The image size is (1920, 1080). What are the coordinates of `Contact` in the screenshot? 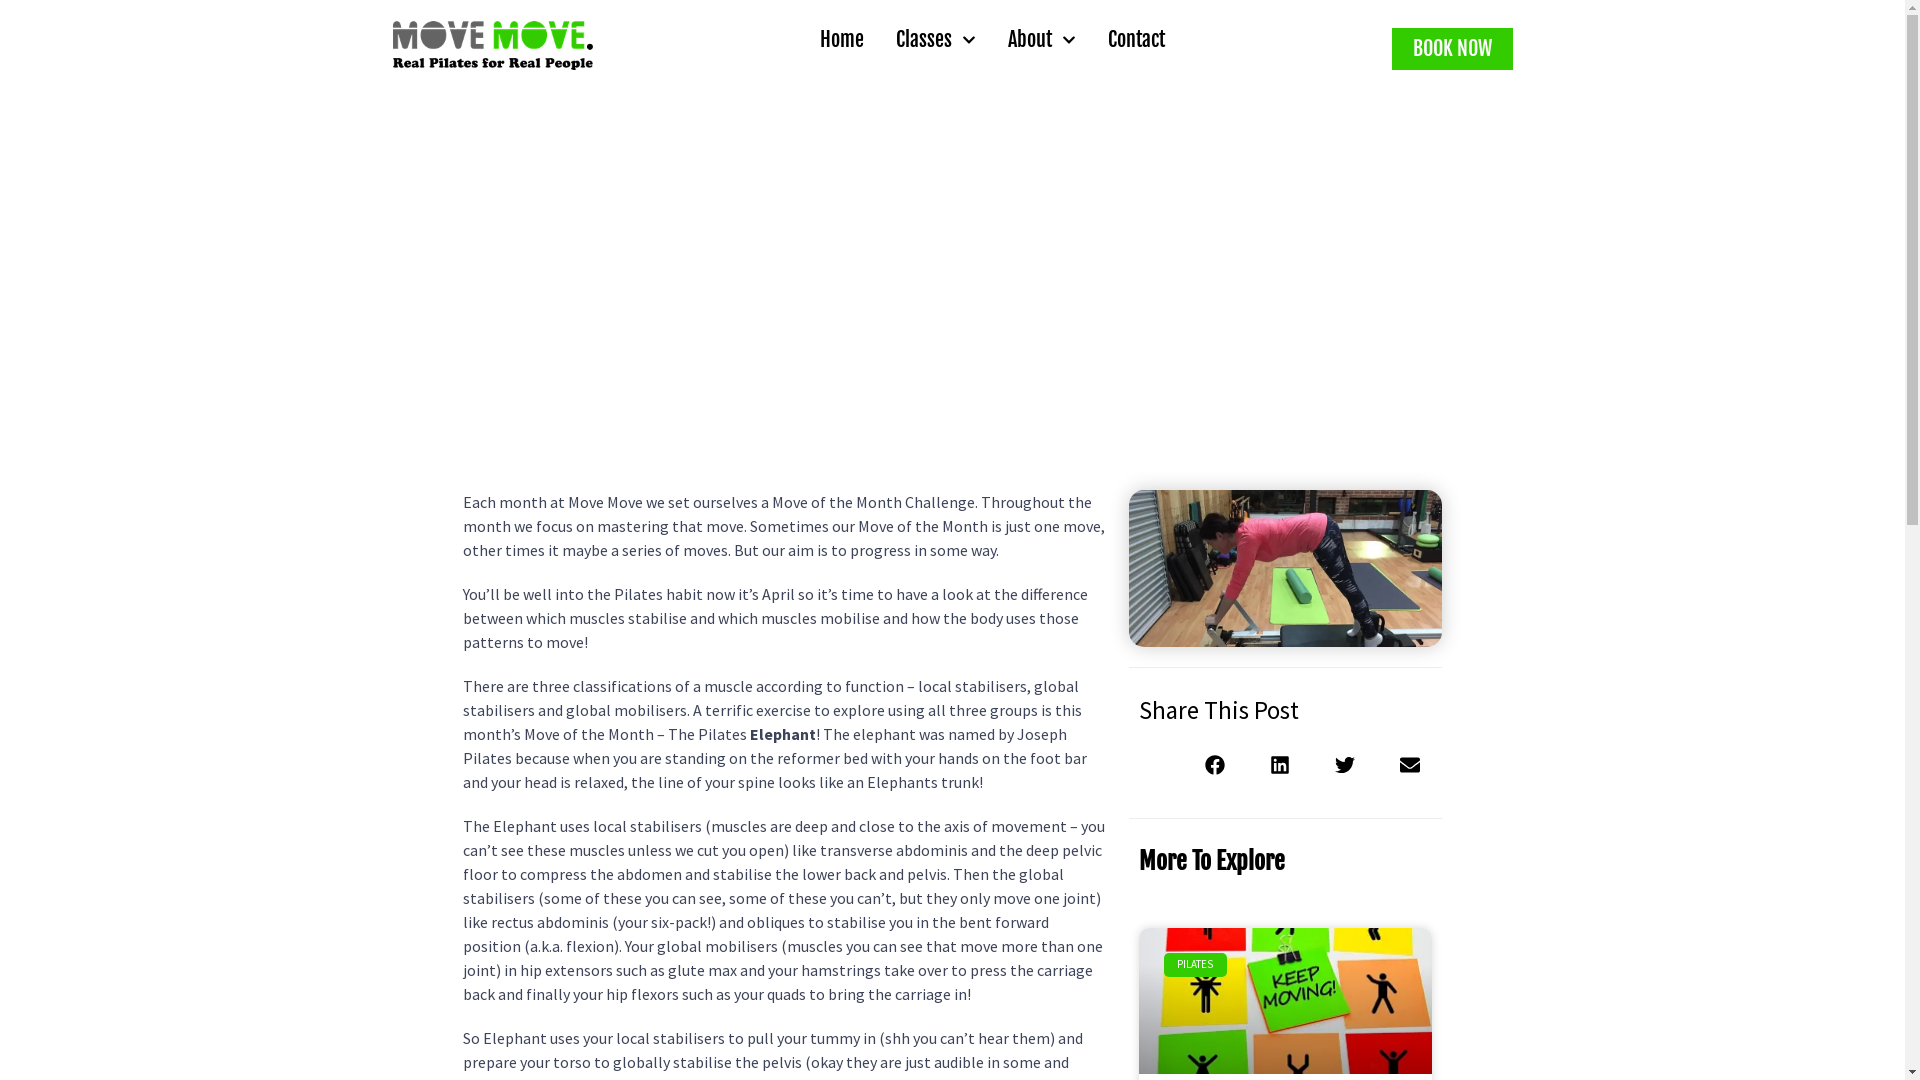 It's located at (1136, 40).